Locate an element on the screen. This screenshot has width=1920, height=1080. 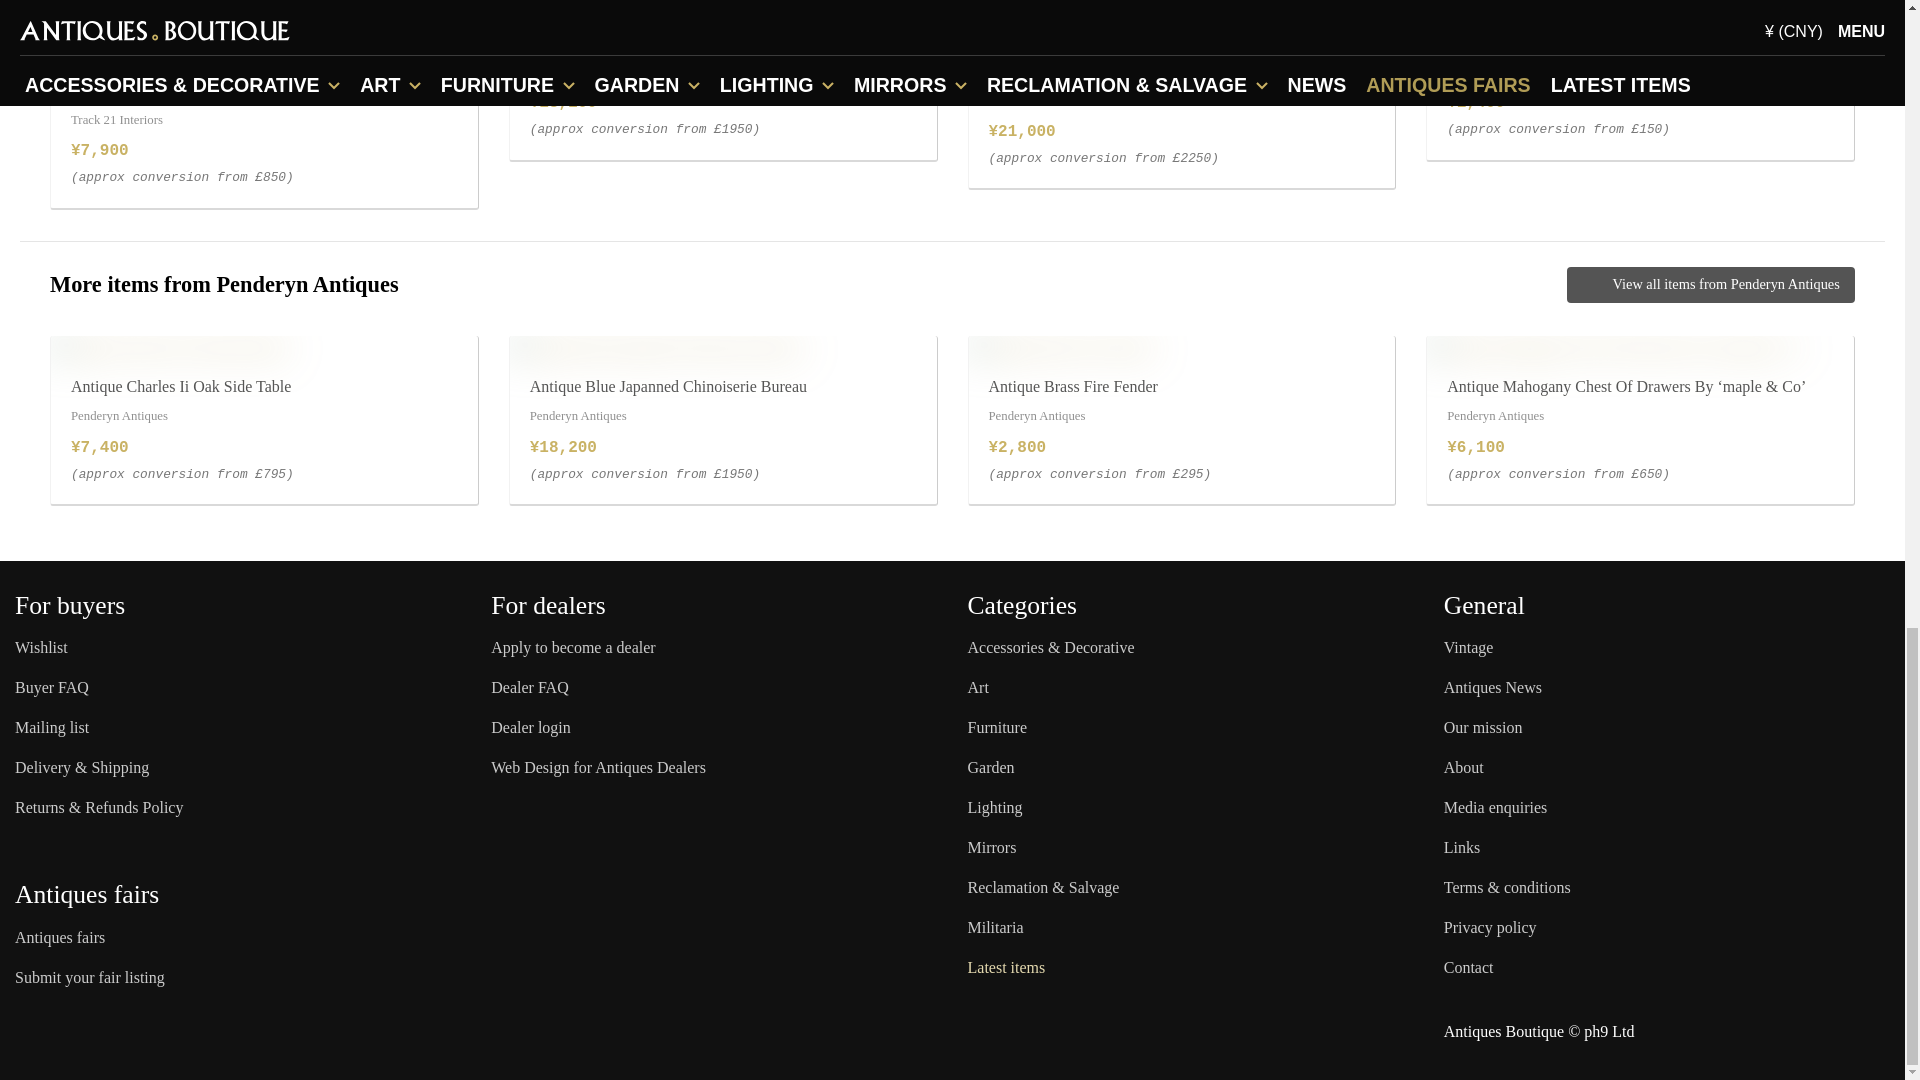
Antique Pitch Pine Railway Station Bench is located at coordinates (654, 347).